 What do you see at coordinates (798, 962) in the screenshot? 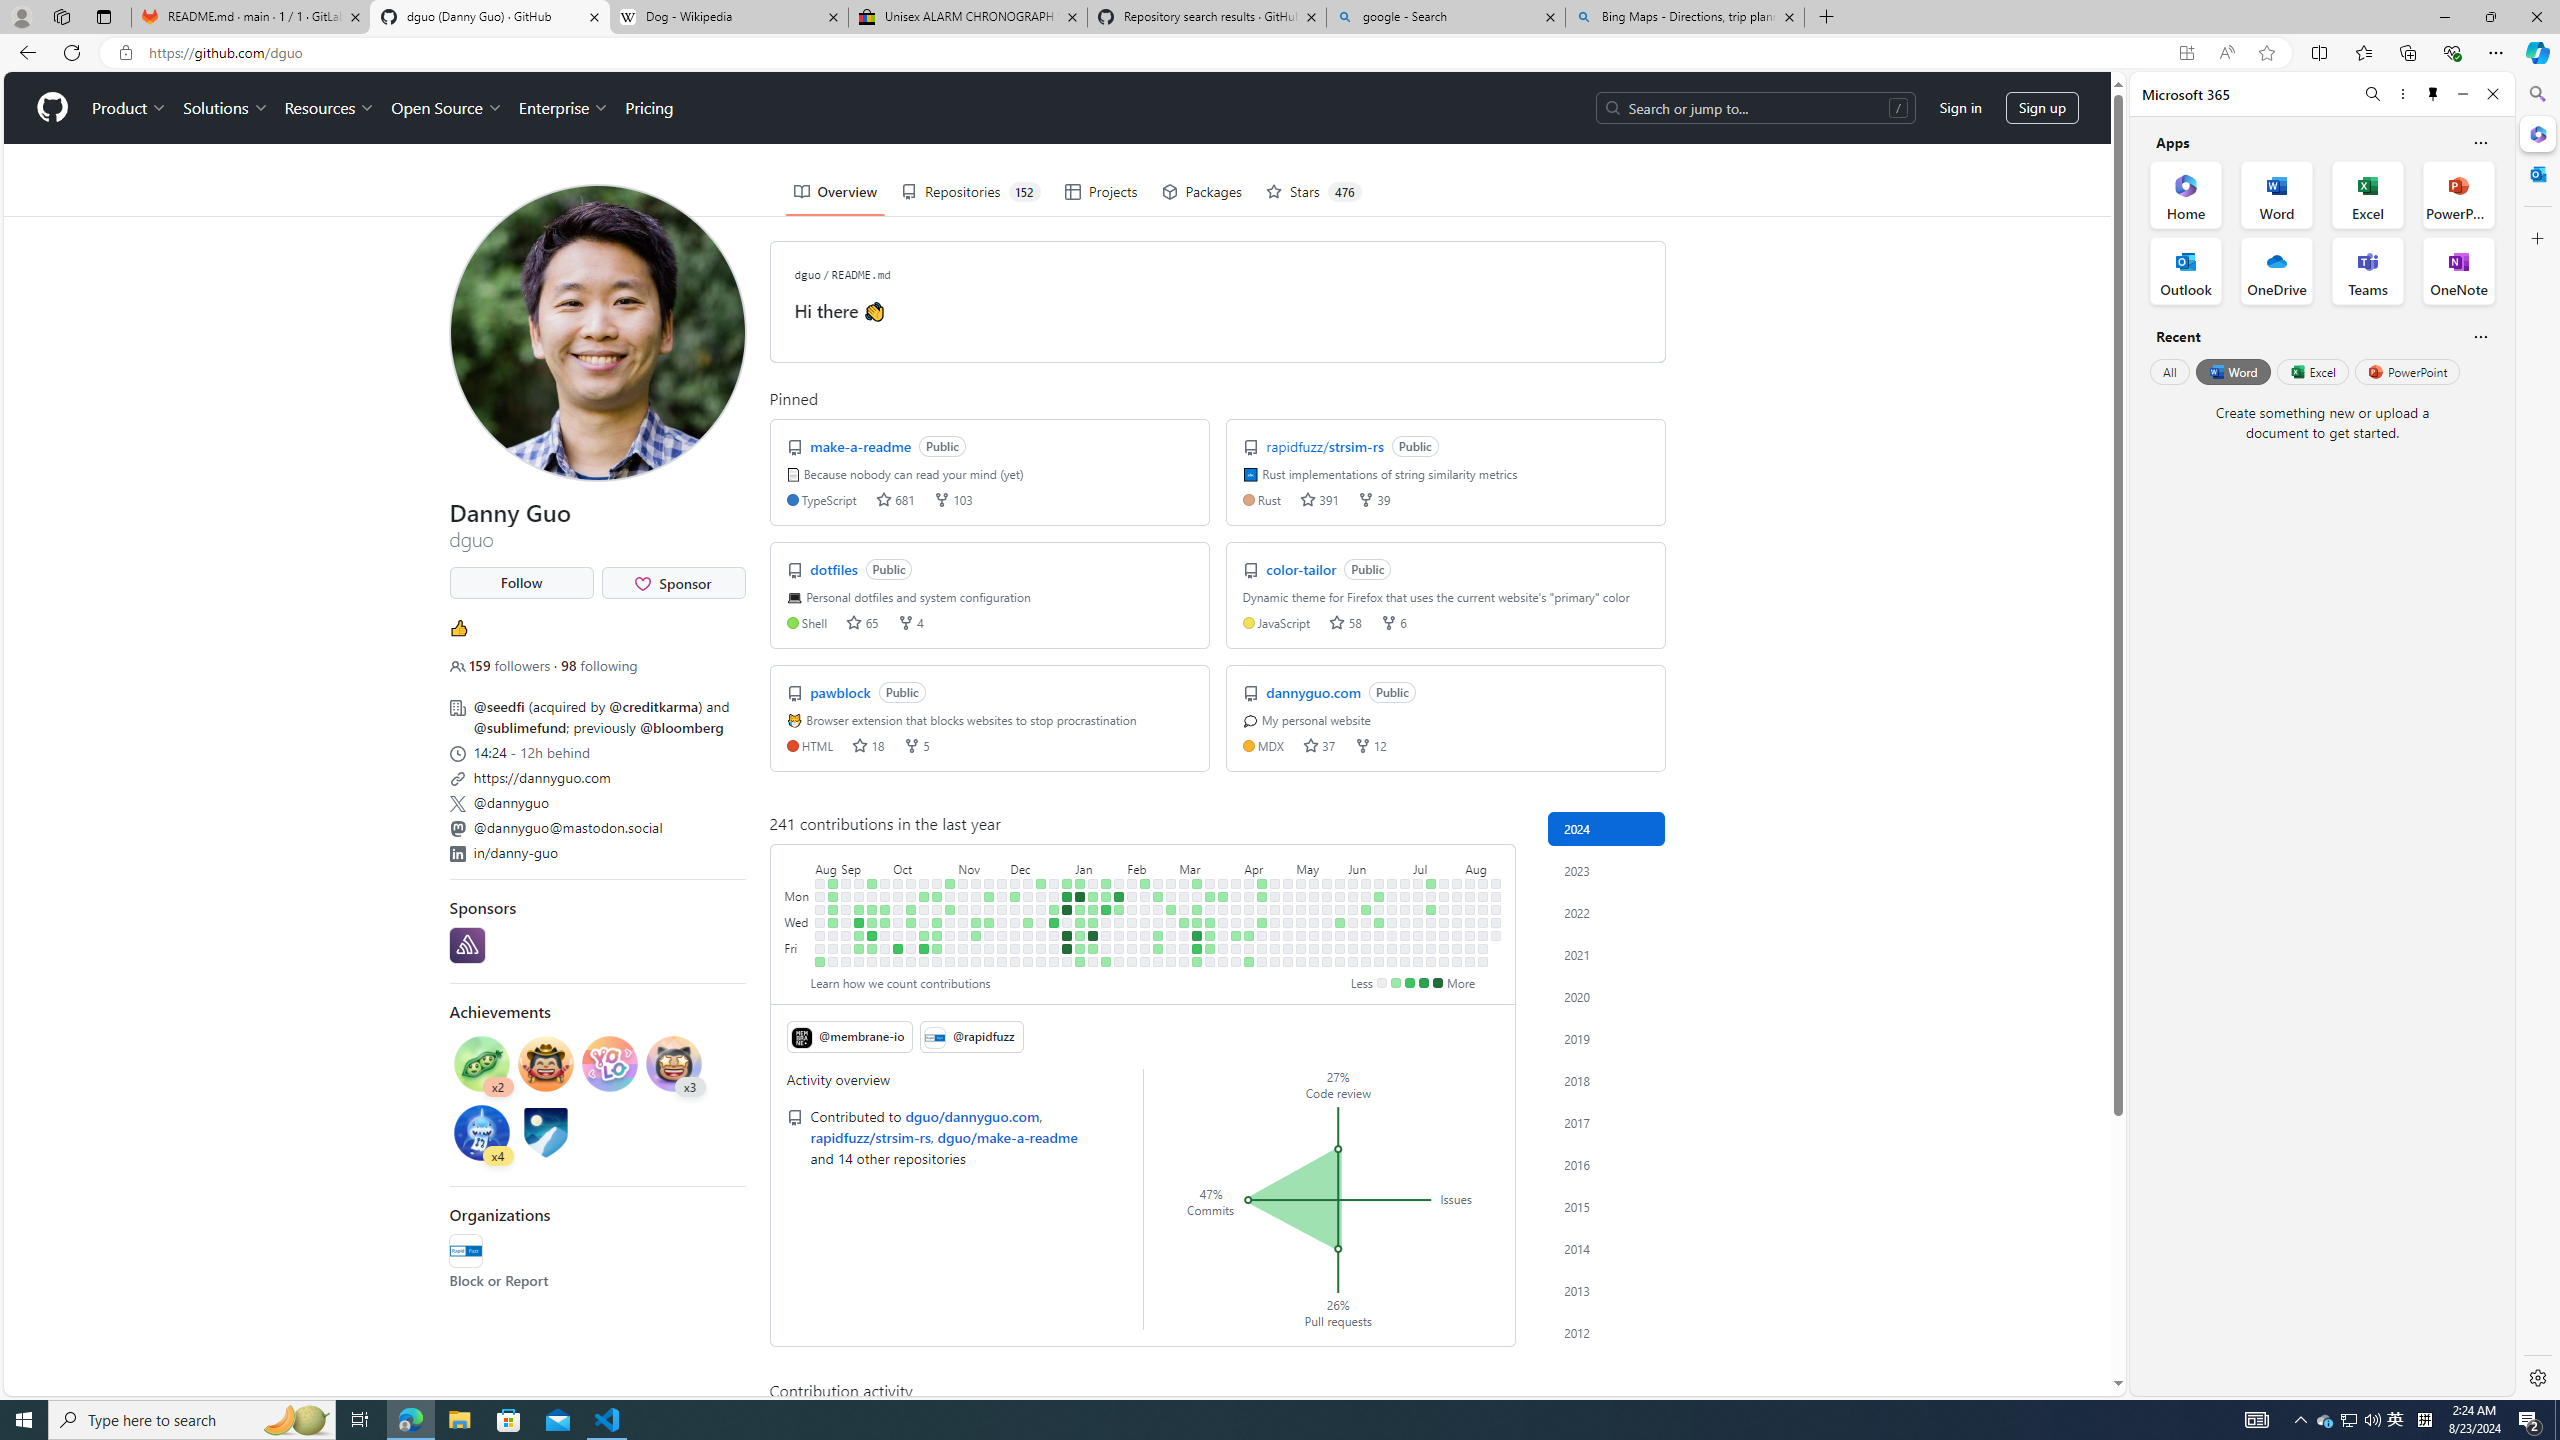
I see `Saturday` at bounding box center [798, 962].